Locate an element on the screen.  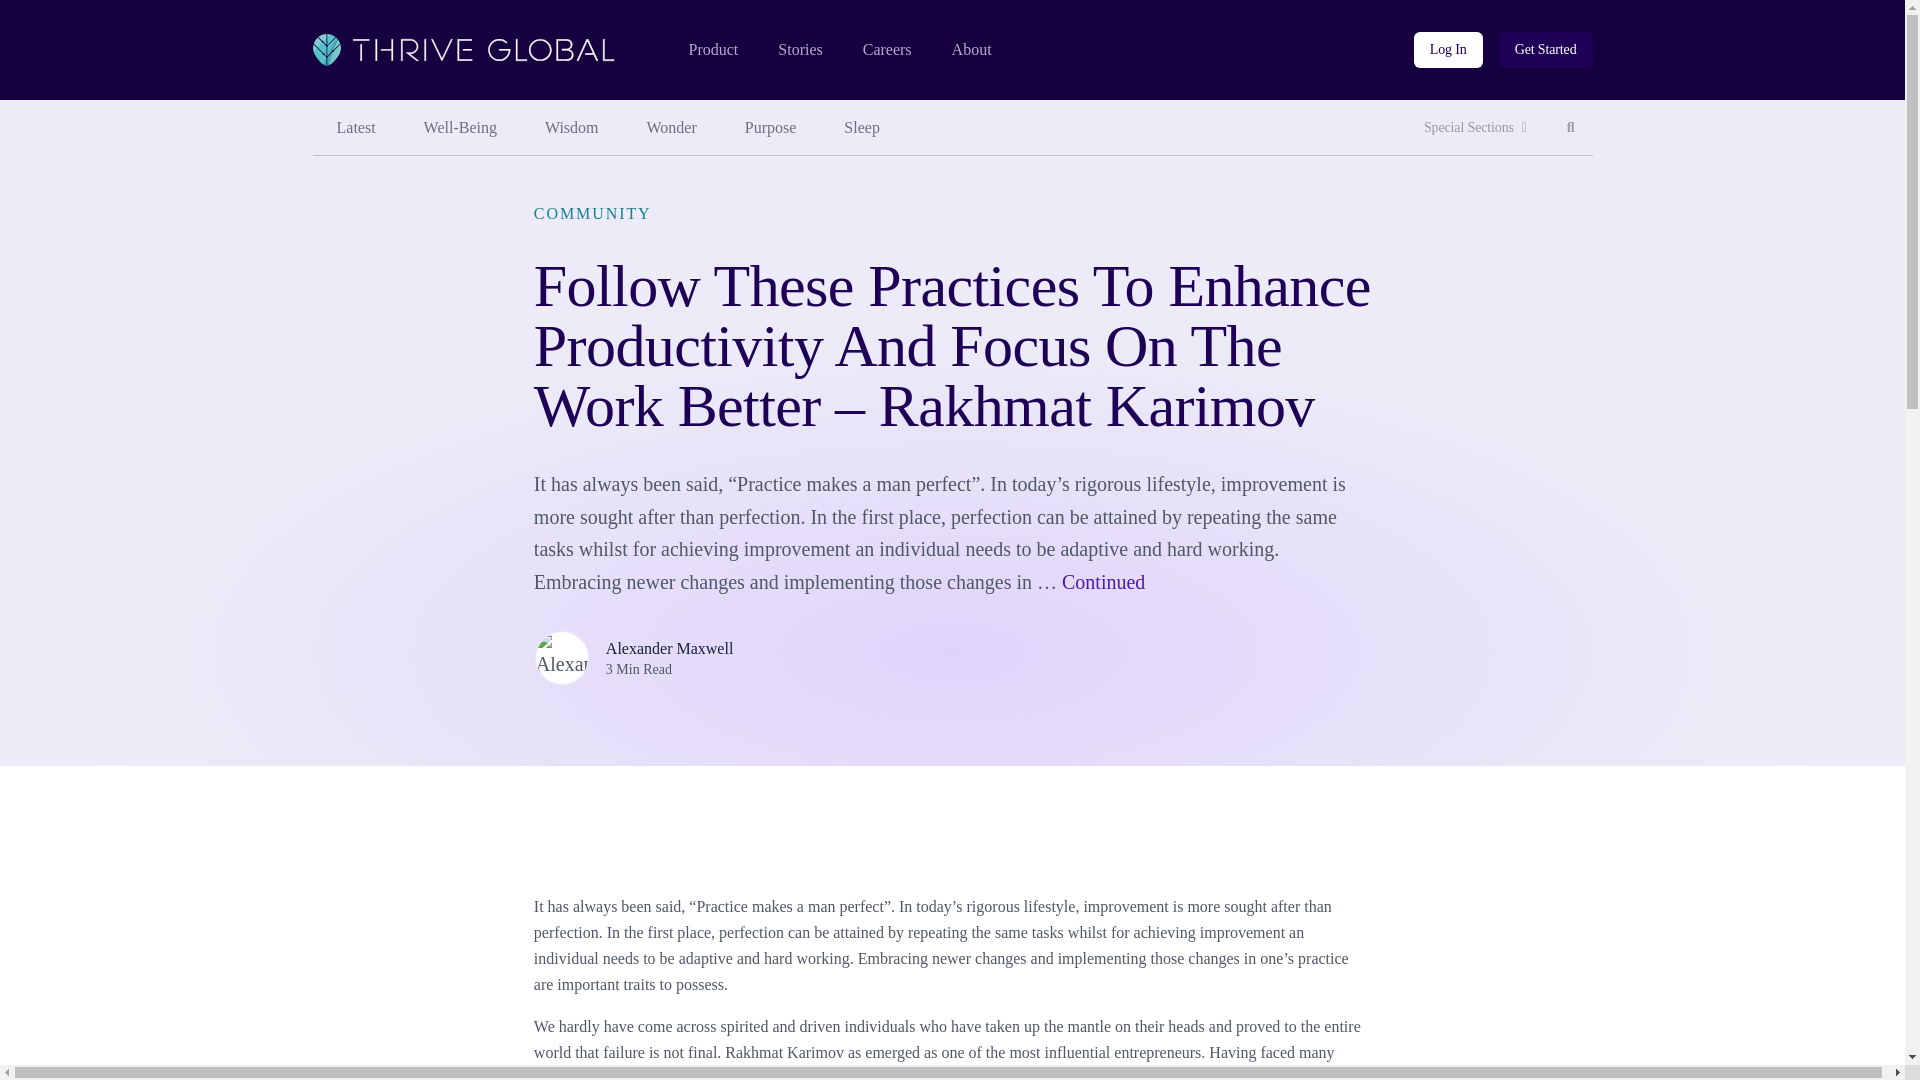
Careers is located at coordinates (571, 128).